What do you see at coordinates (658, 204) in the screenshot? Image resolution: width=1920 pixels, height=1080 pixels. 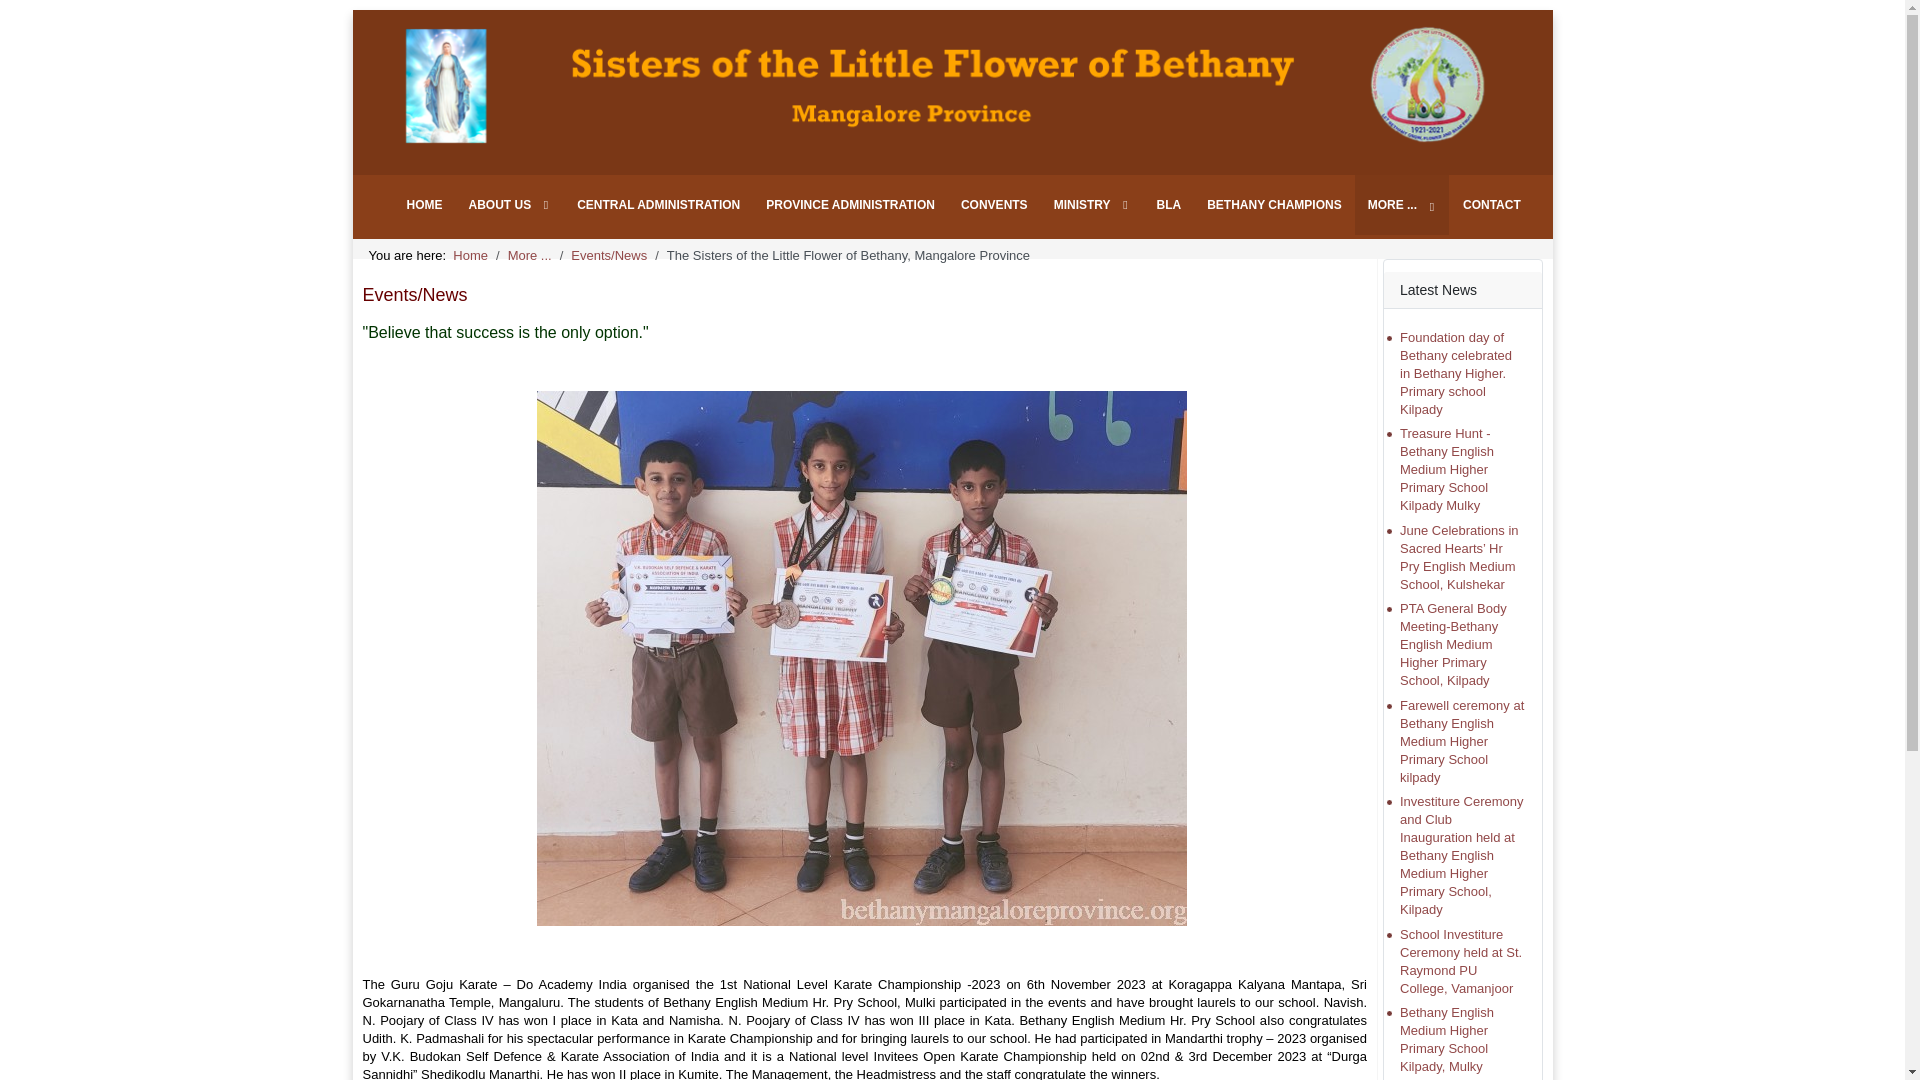 I see `CENTRAL ADMINISTRATION` at bounding box center [658, 204].